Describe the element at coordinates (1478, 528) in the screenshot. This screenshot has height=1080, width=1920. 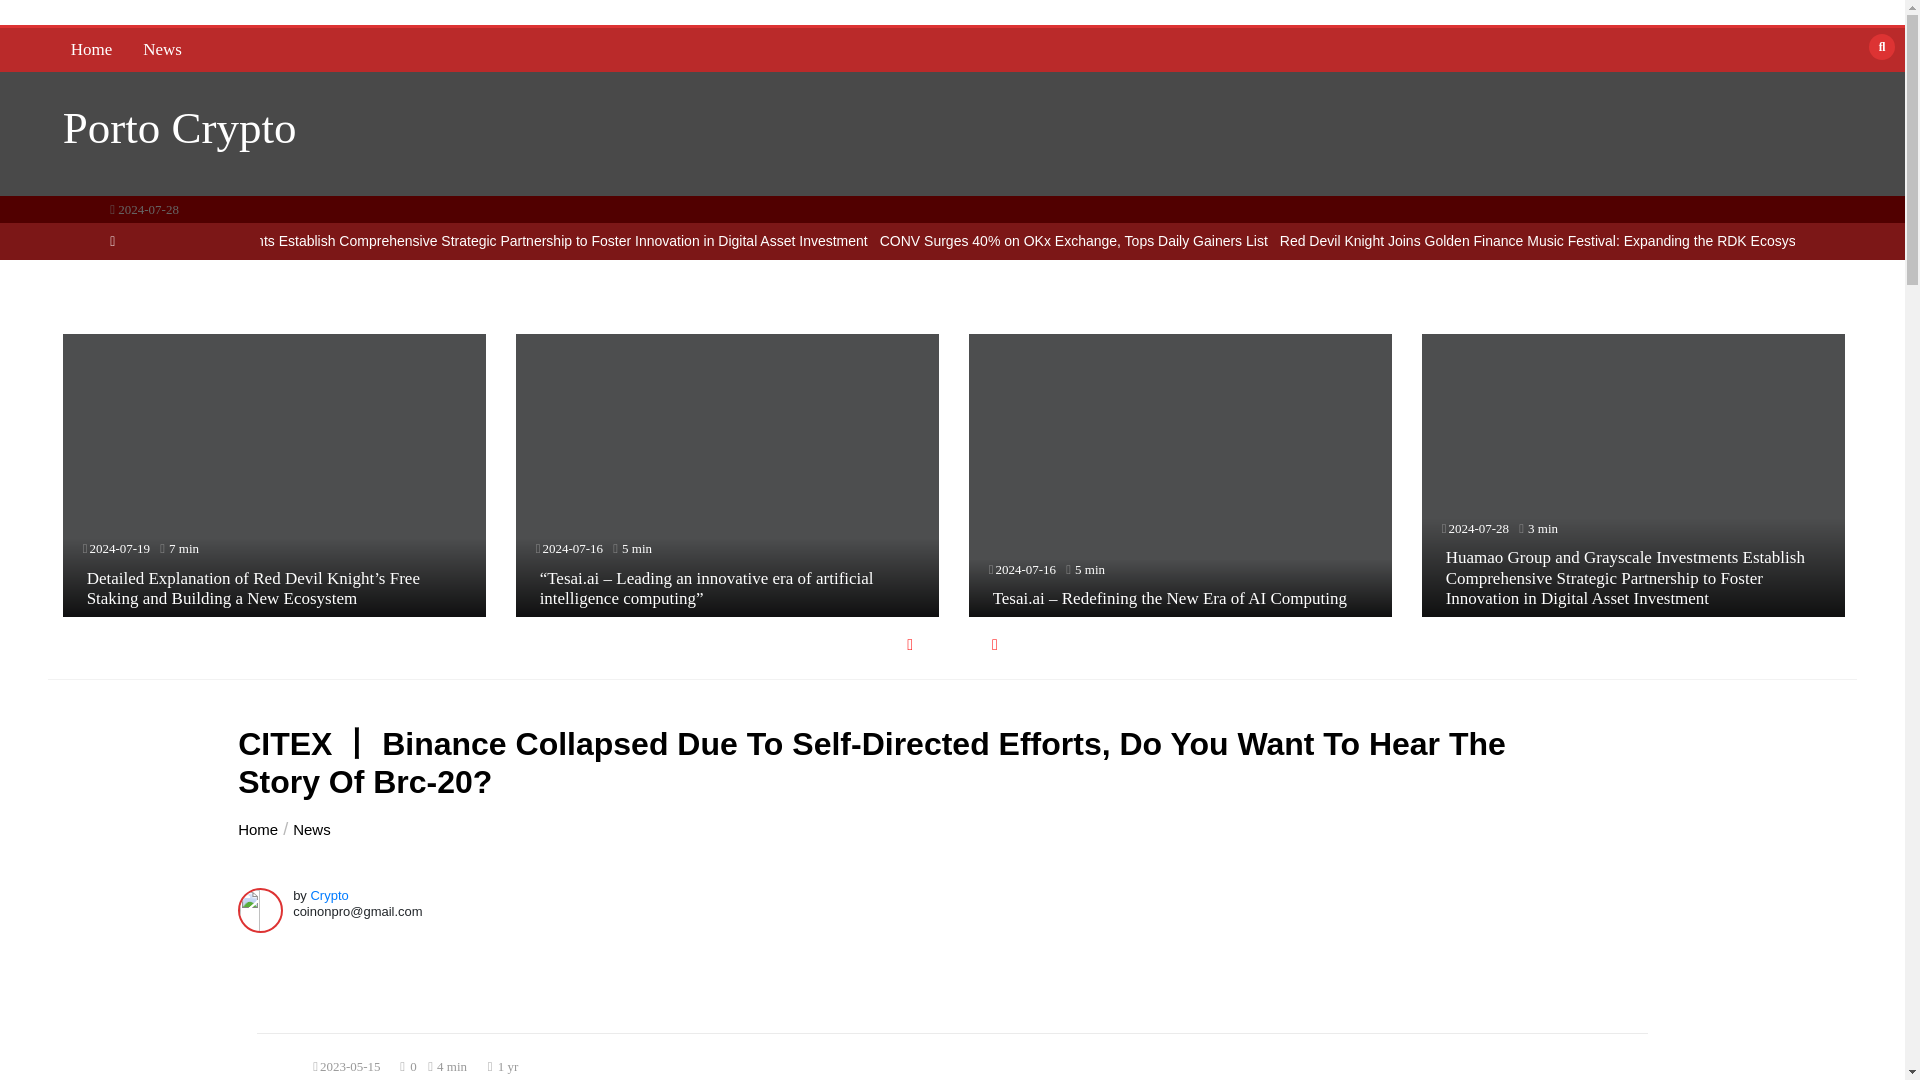
I see `2024-07-28` at that location.